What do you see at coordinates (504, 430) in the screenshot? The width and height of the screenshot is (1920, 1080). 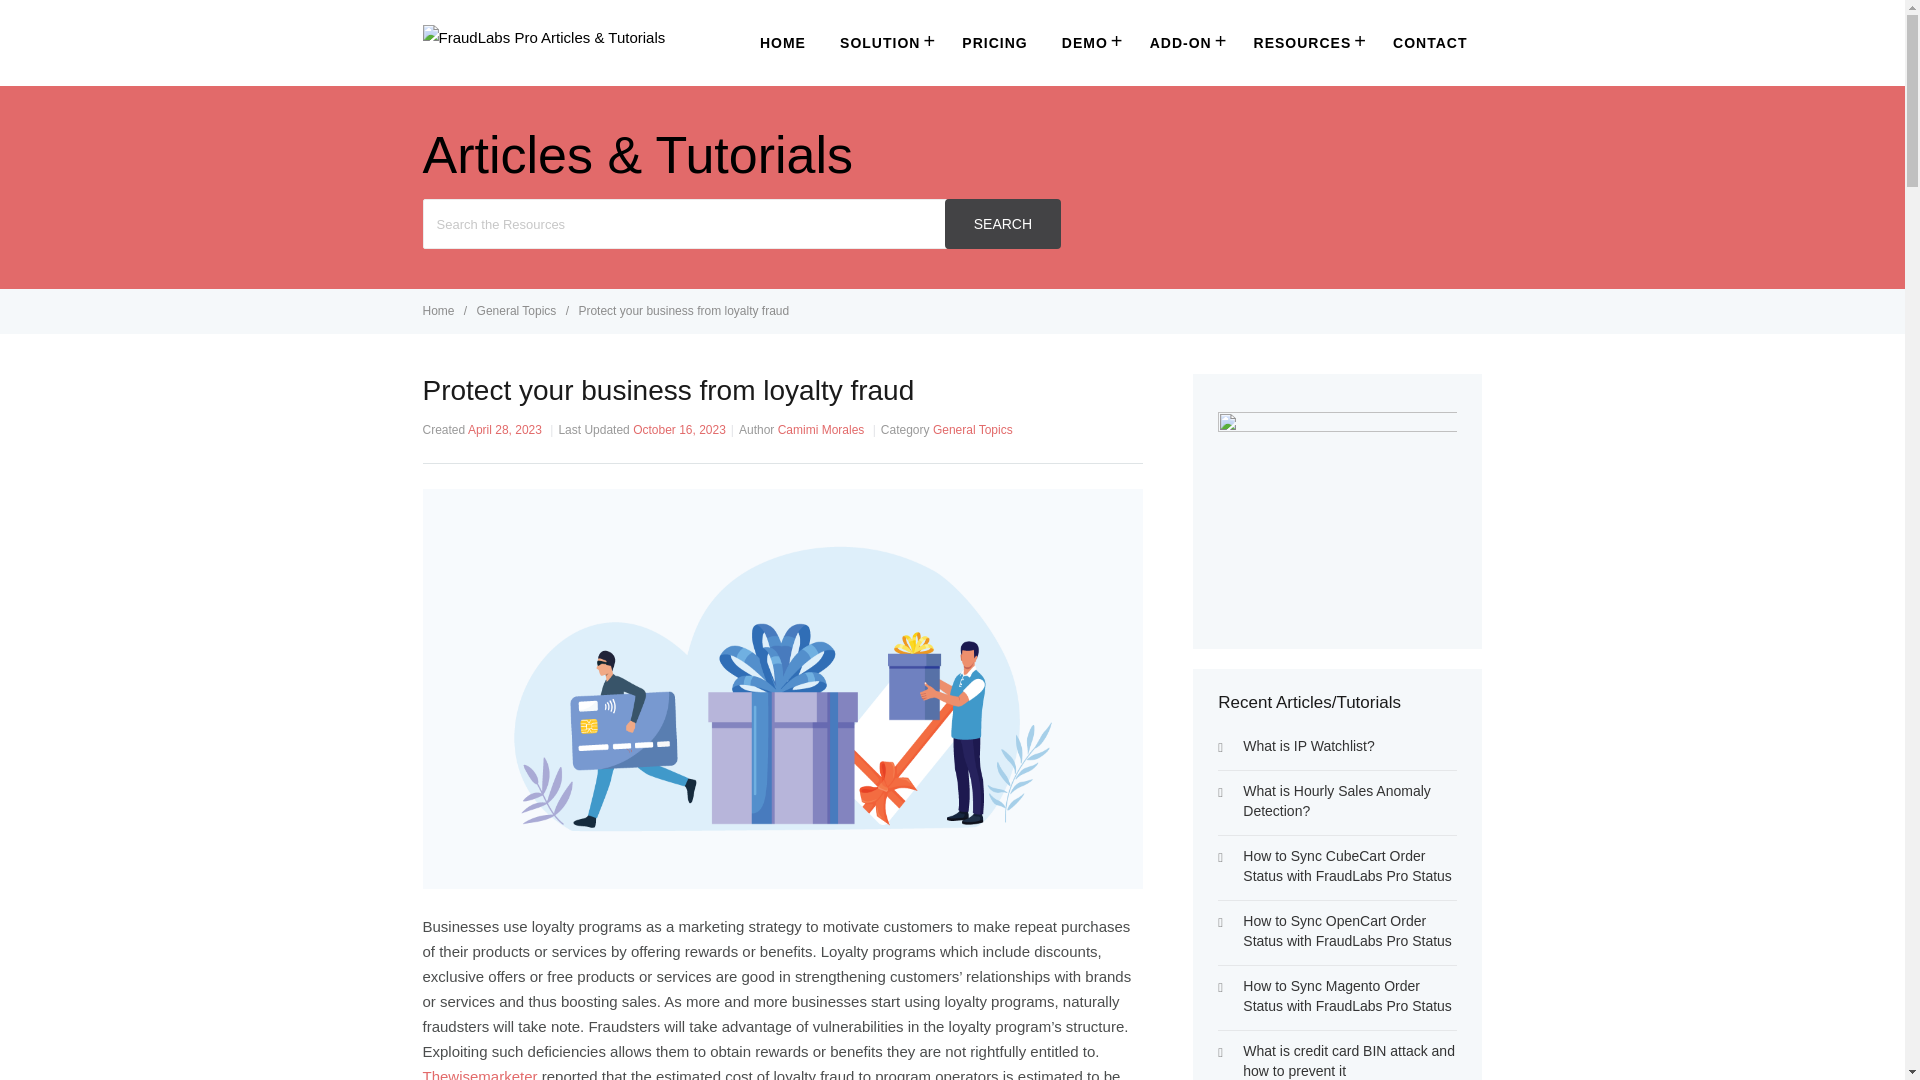 I see `April 28, 2023` at bounding box center [504, 430].